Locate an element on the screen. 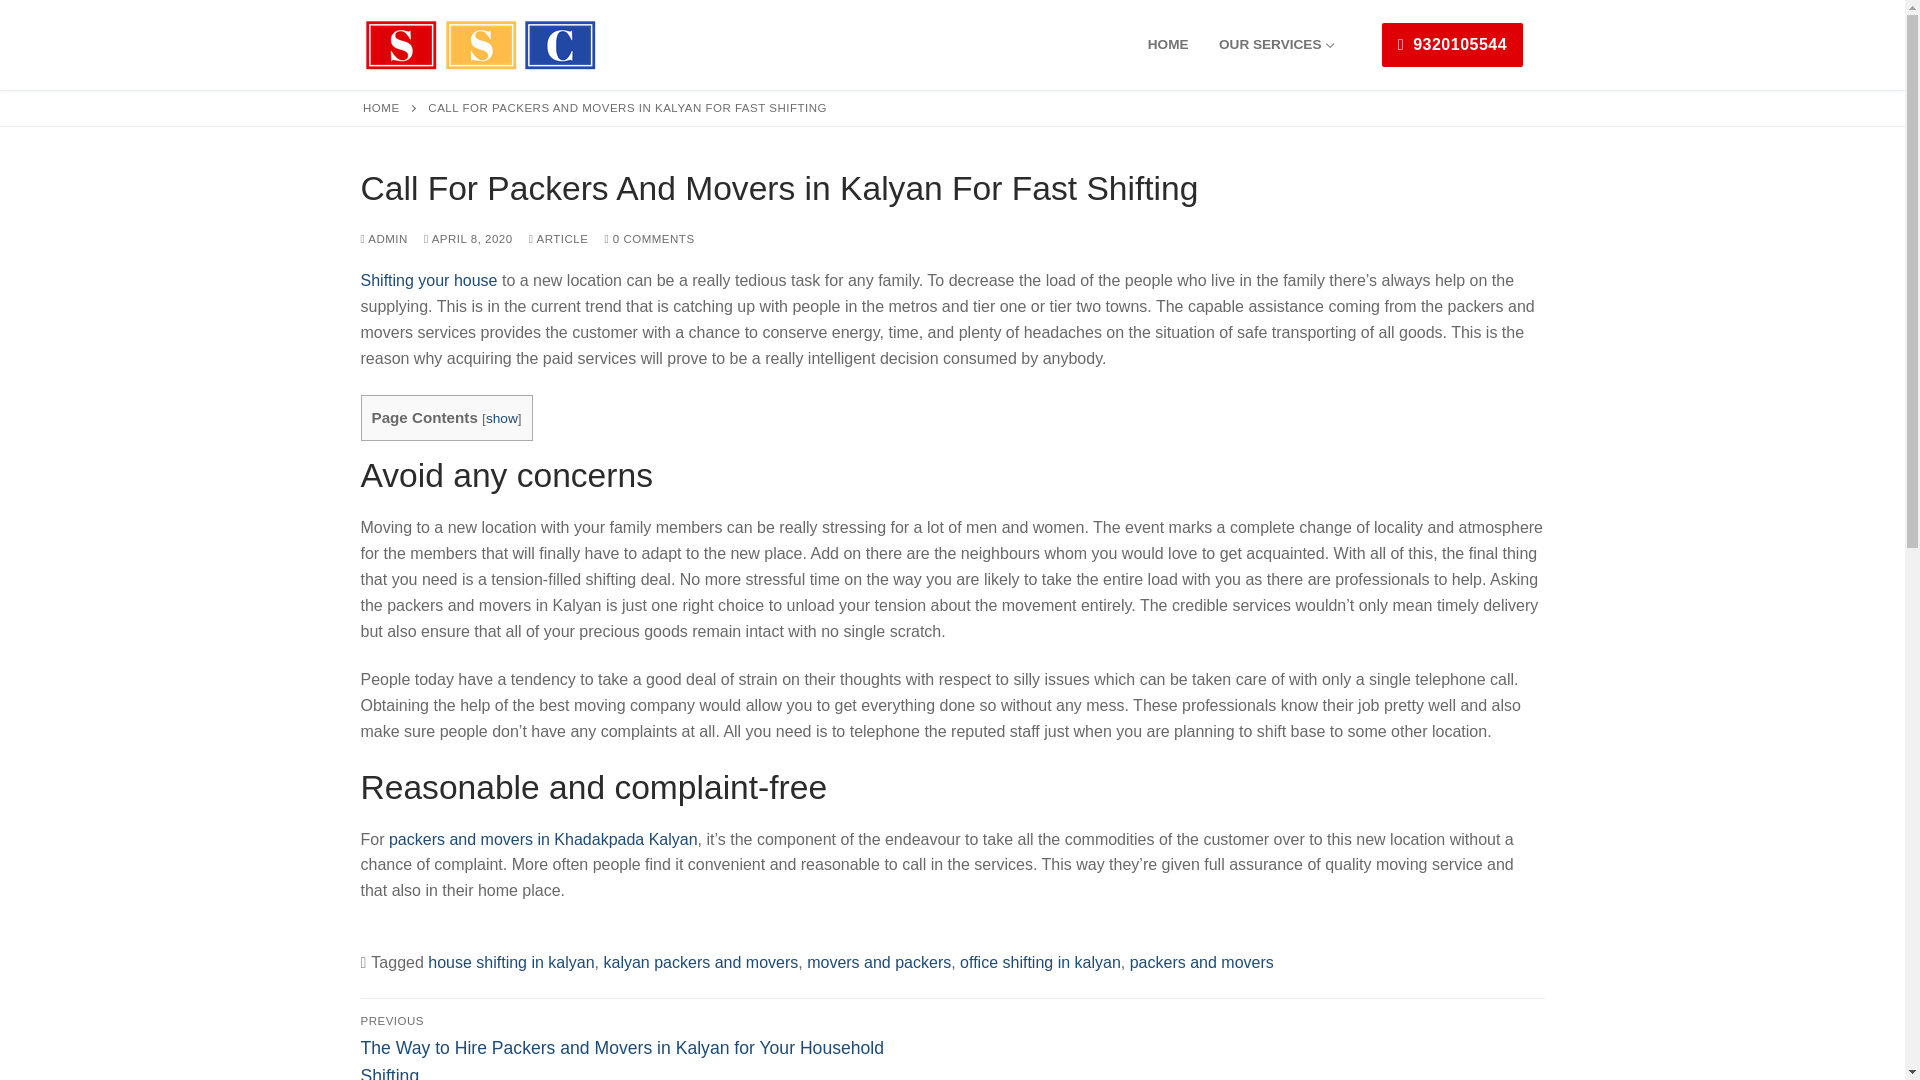  movers and packers is located at coordinates (878, 962).